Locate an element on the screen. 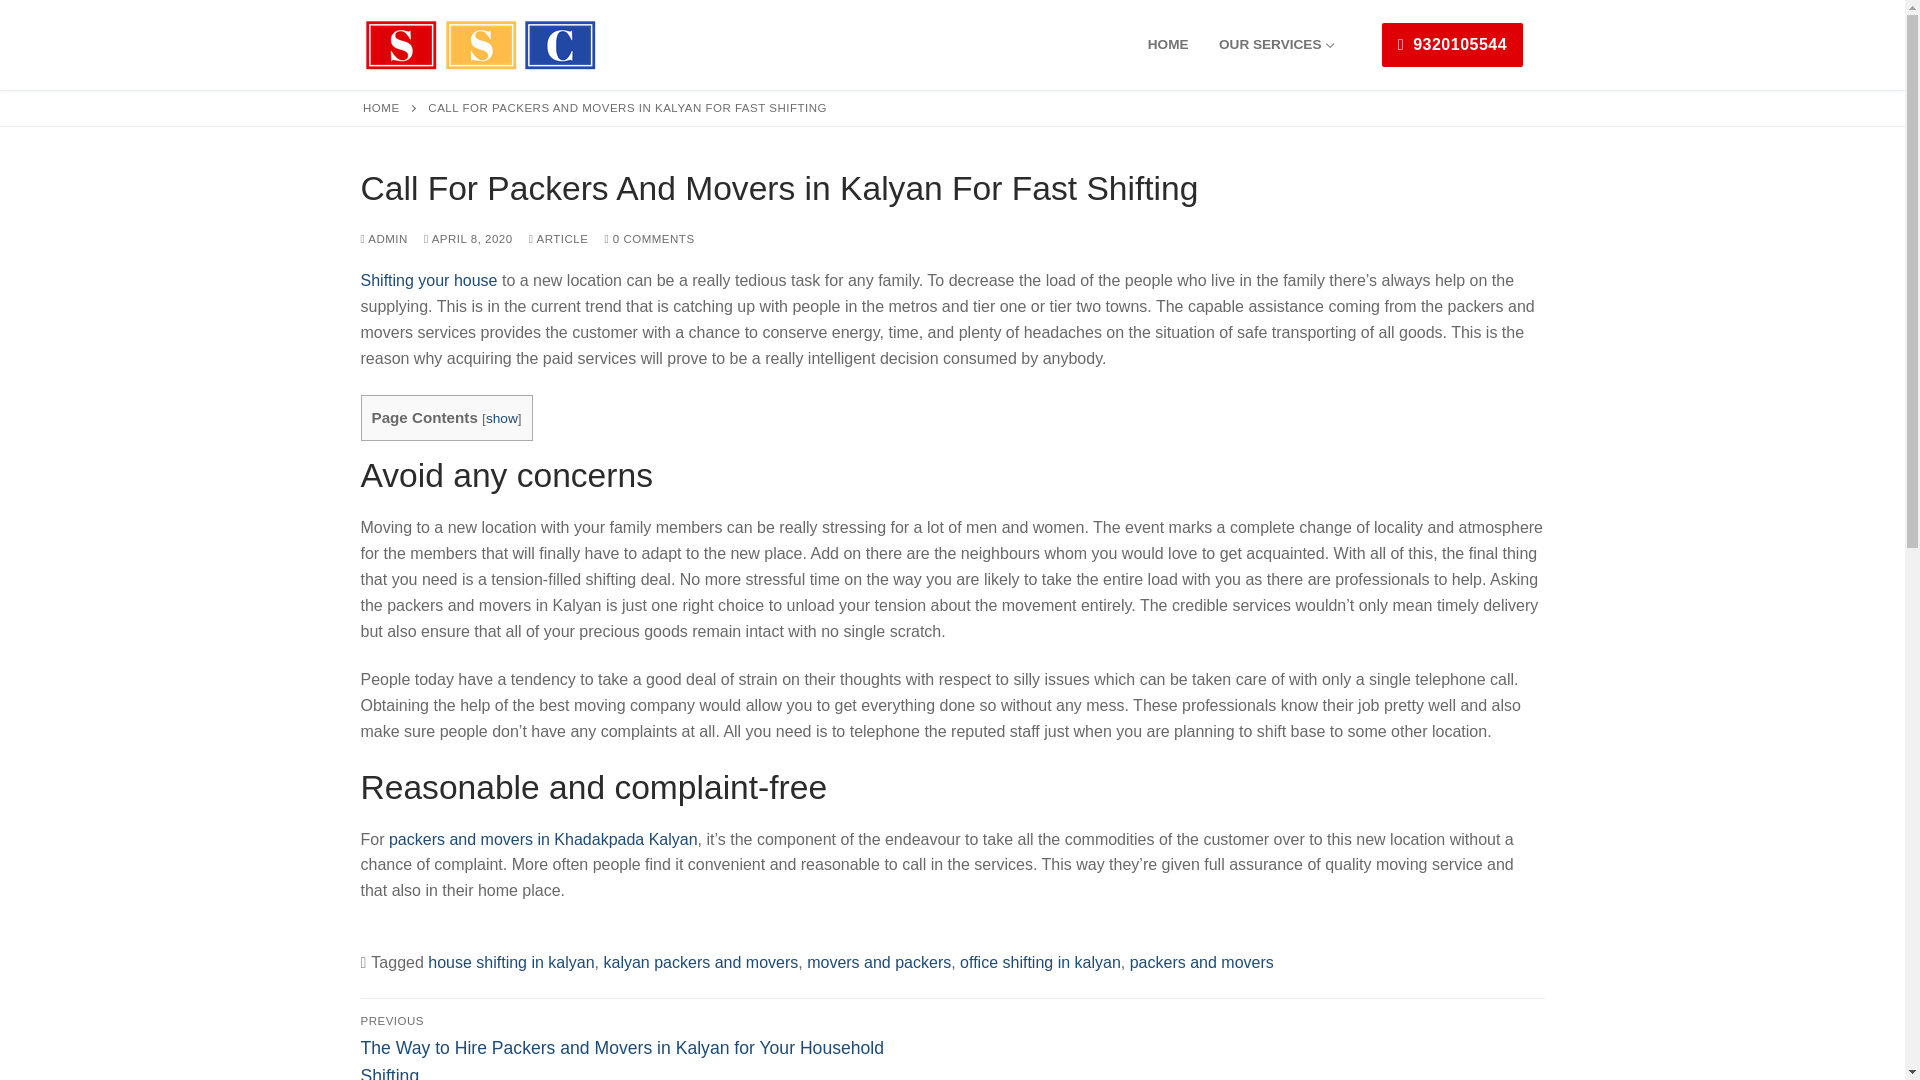  movers and packers is located at coordinates (878, 962).